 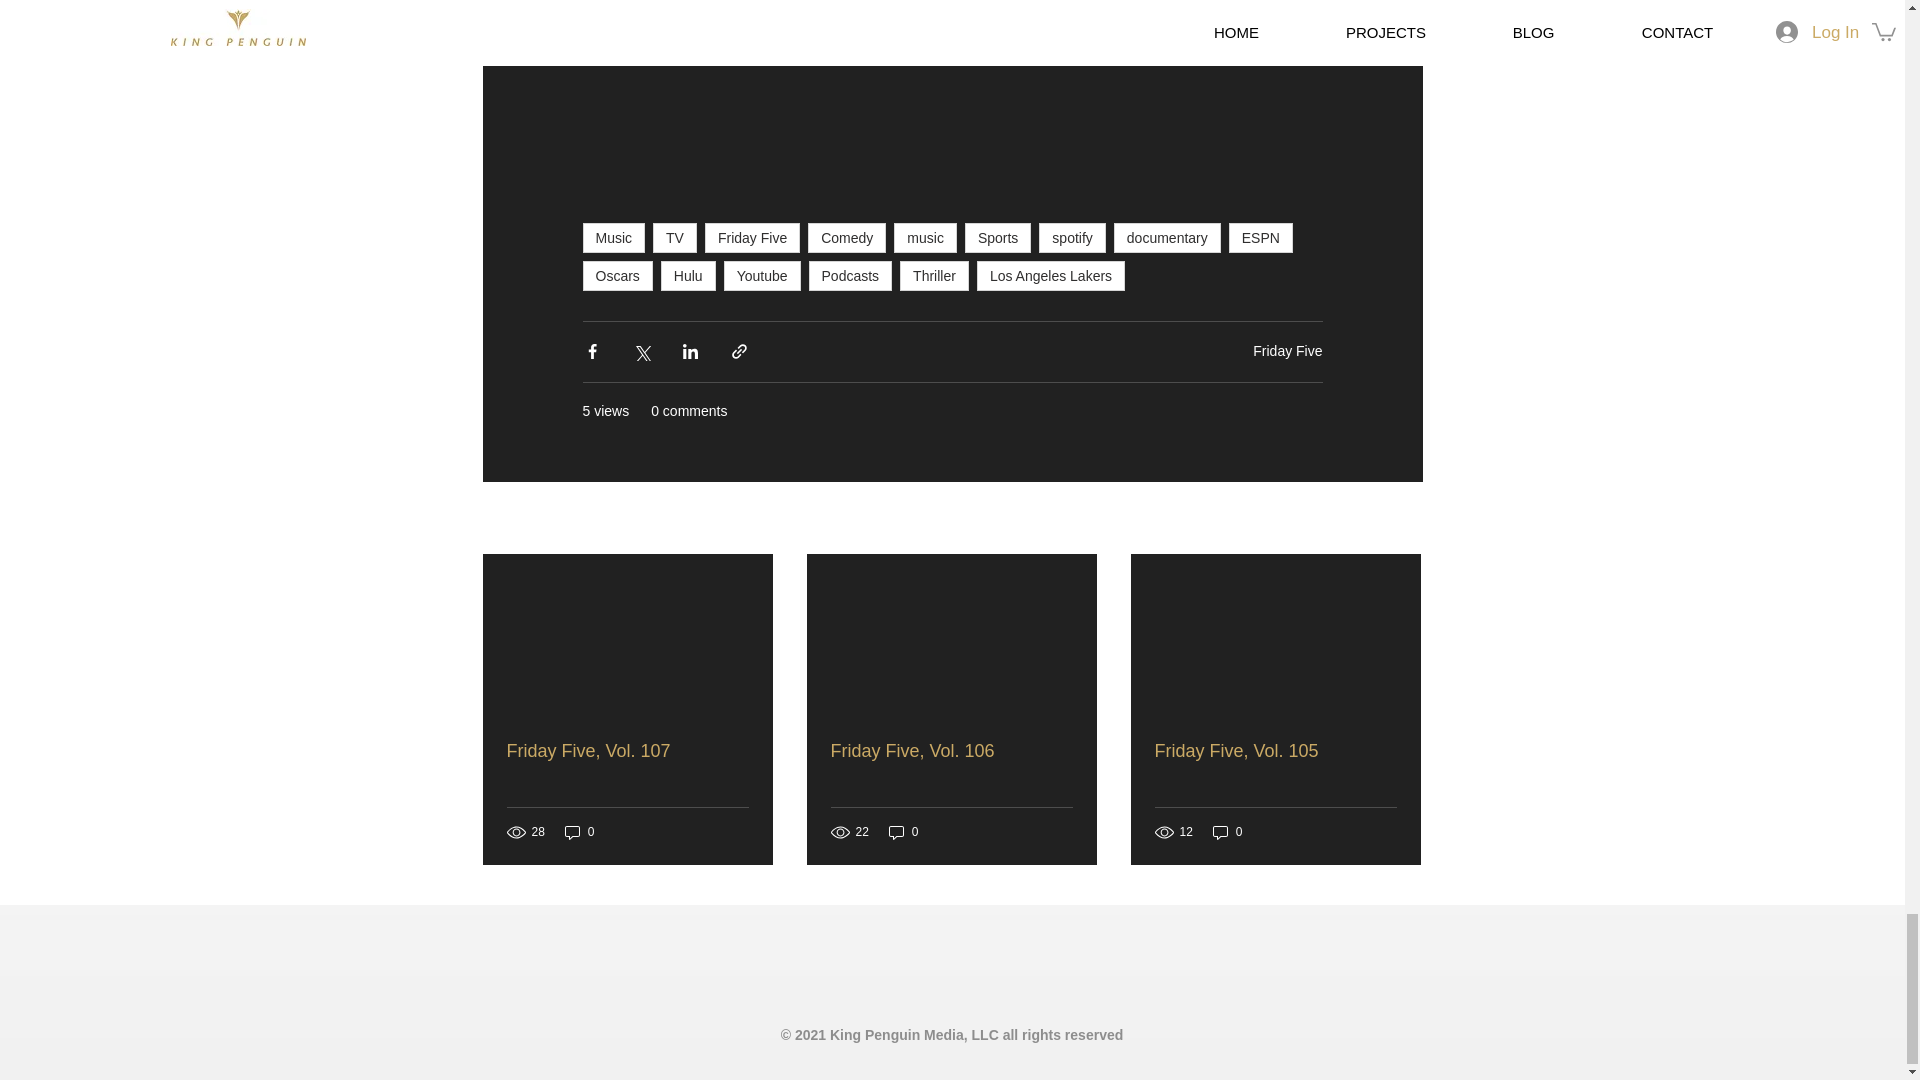 What do you see at coordinates (1072, 237) in the screenshot?
I see `spotify` at bounding box center [1072, 237].